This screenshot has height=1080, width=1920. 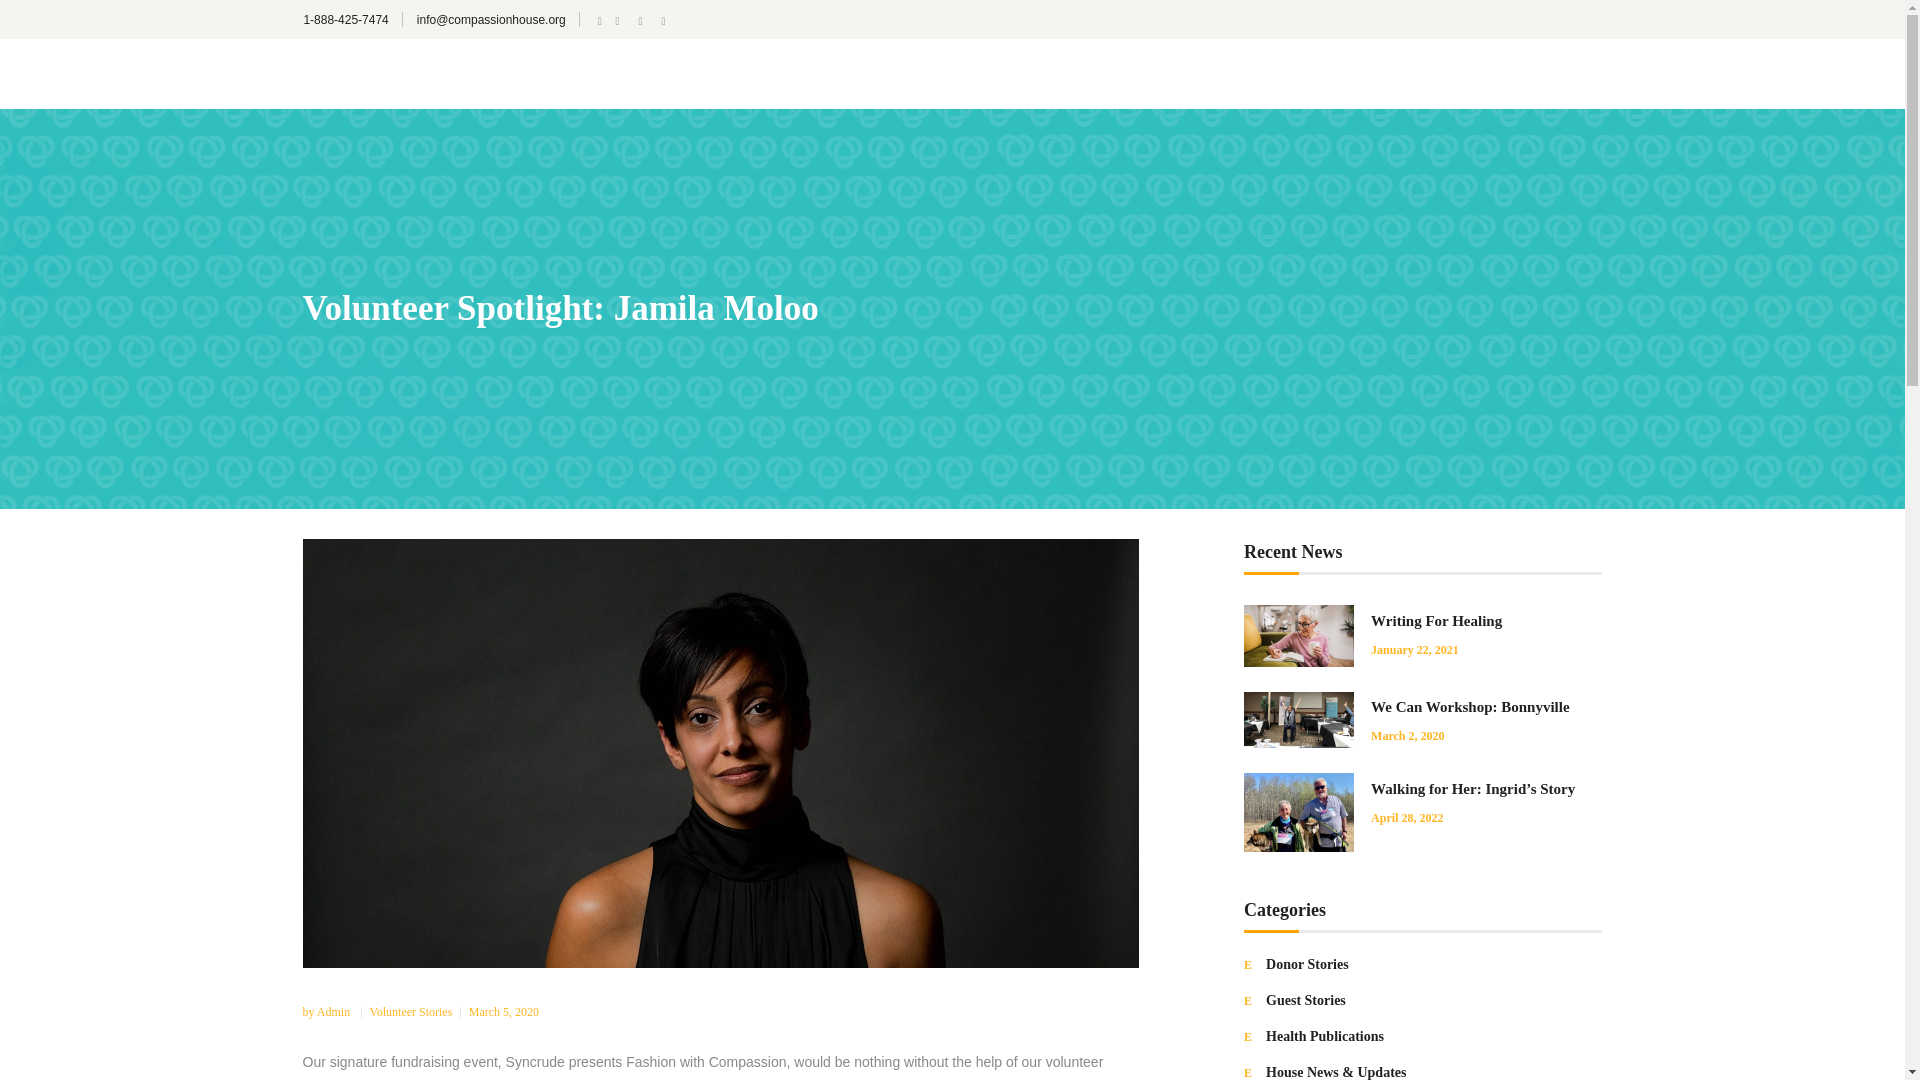 I want to click on Support, so click(x=1414, y=73).